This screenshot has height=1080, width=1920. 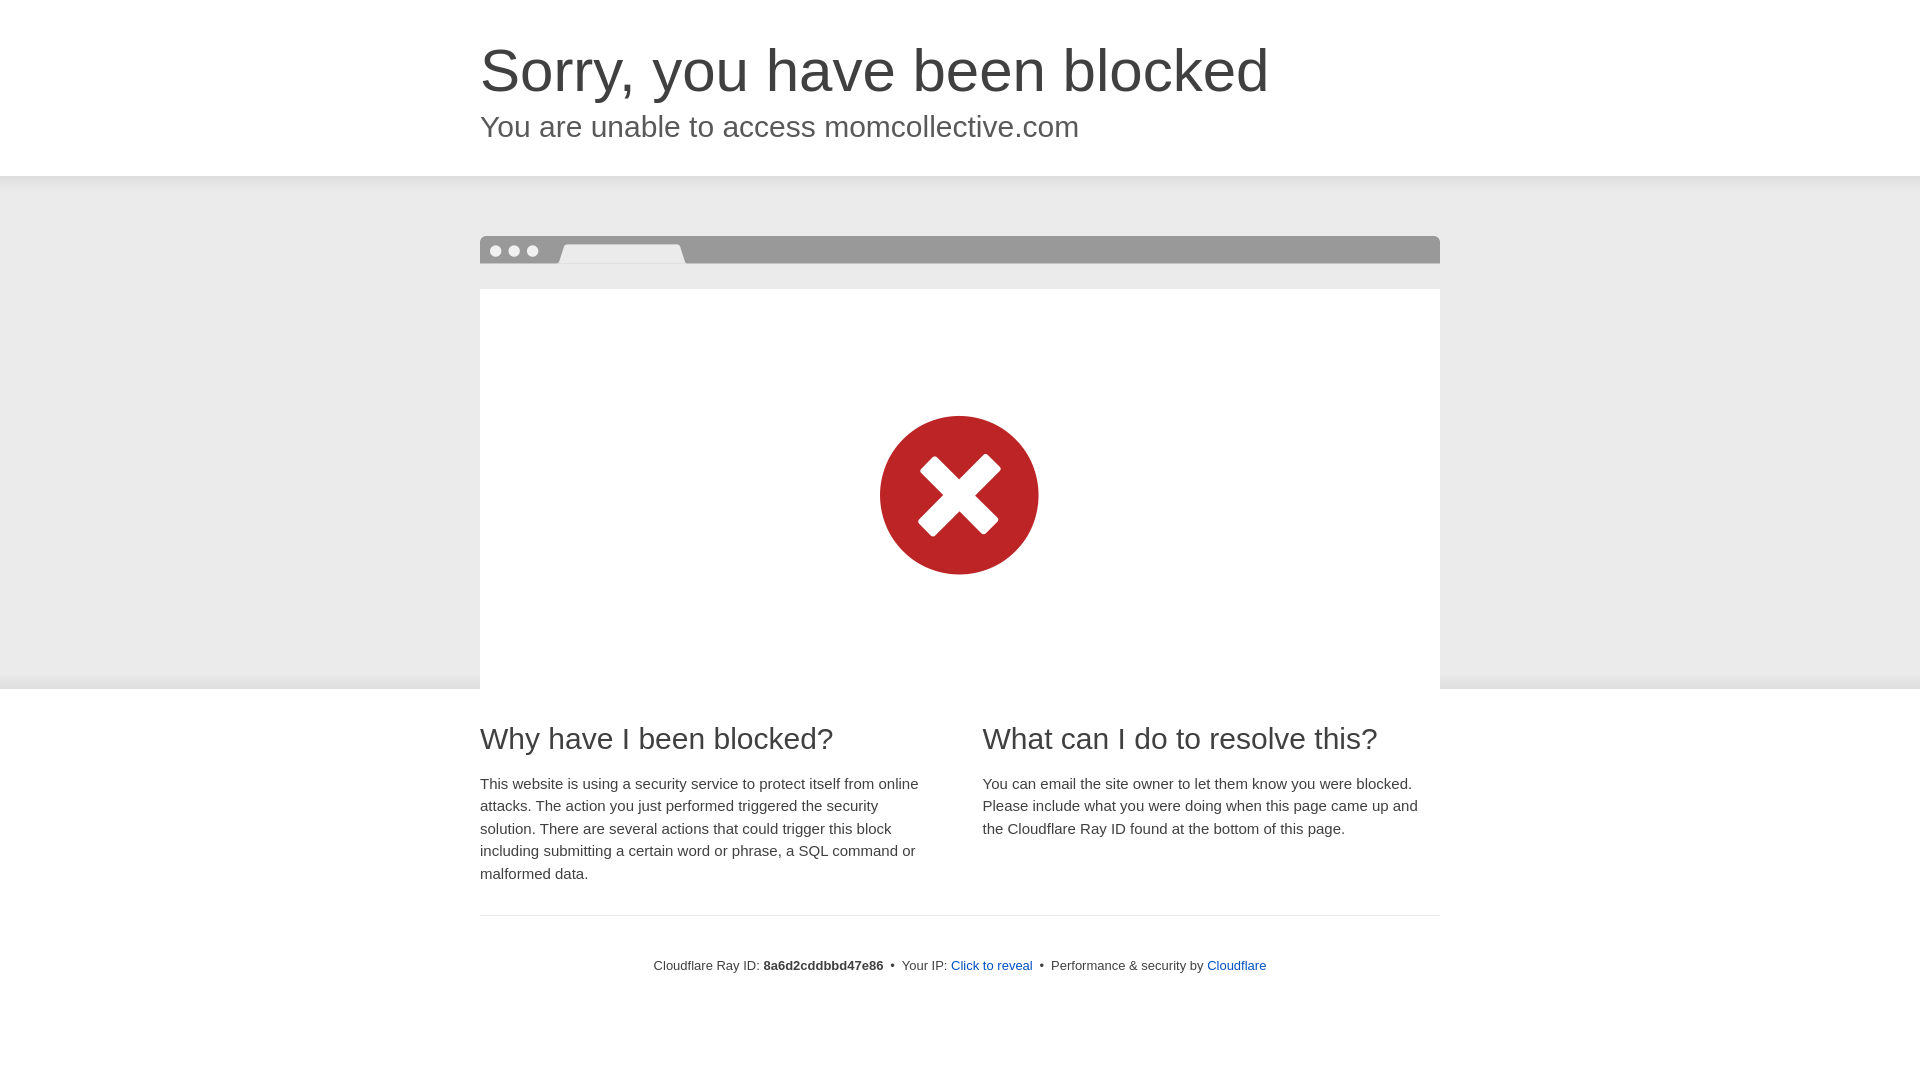 I want to click on Click to reveal, so click(x=991, y=966).